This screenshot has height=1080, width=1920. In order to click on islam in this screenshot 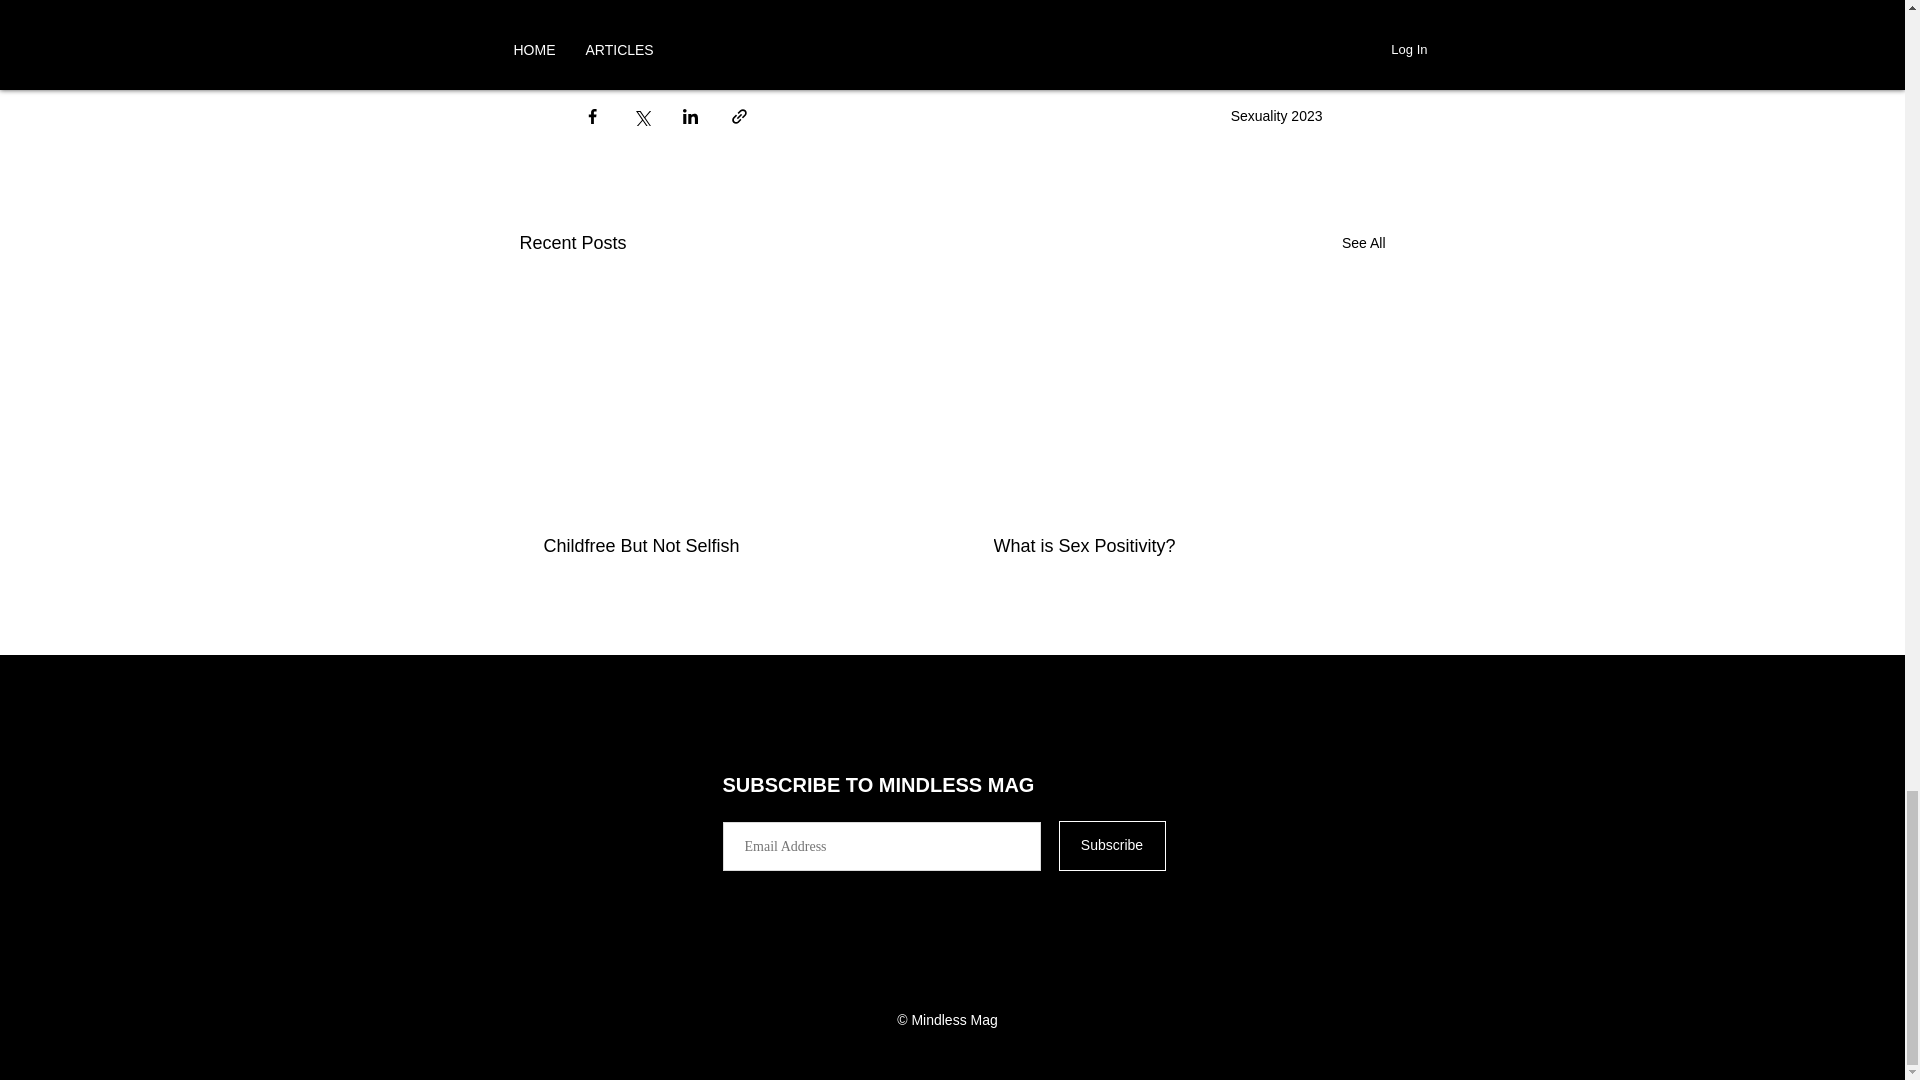, I will do `click(823, 8)`.